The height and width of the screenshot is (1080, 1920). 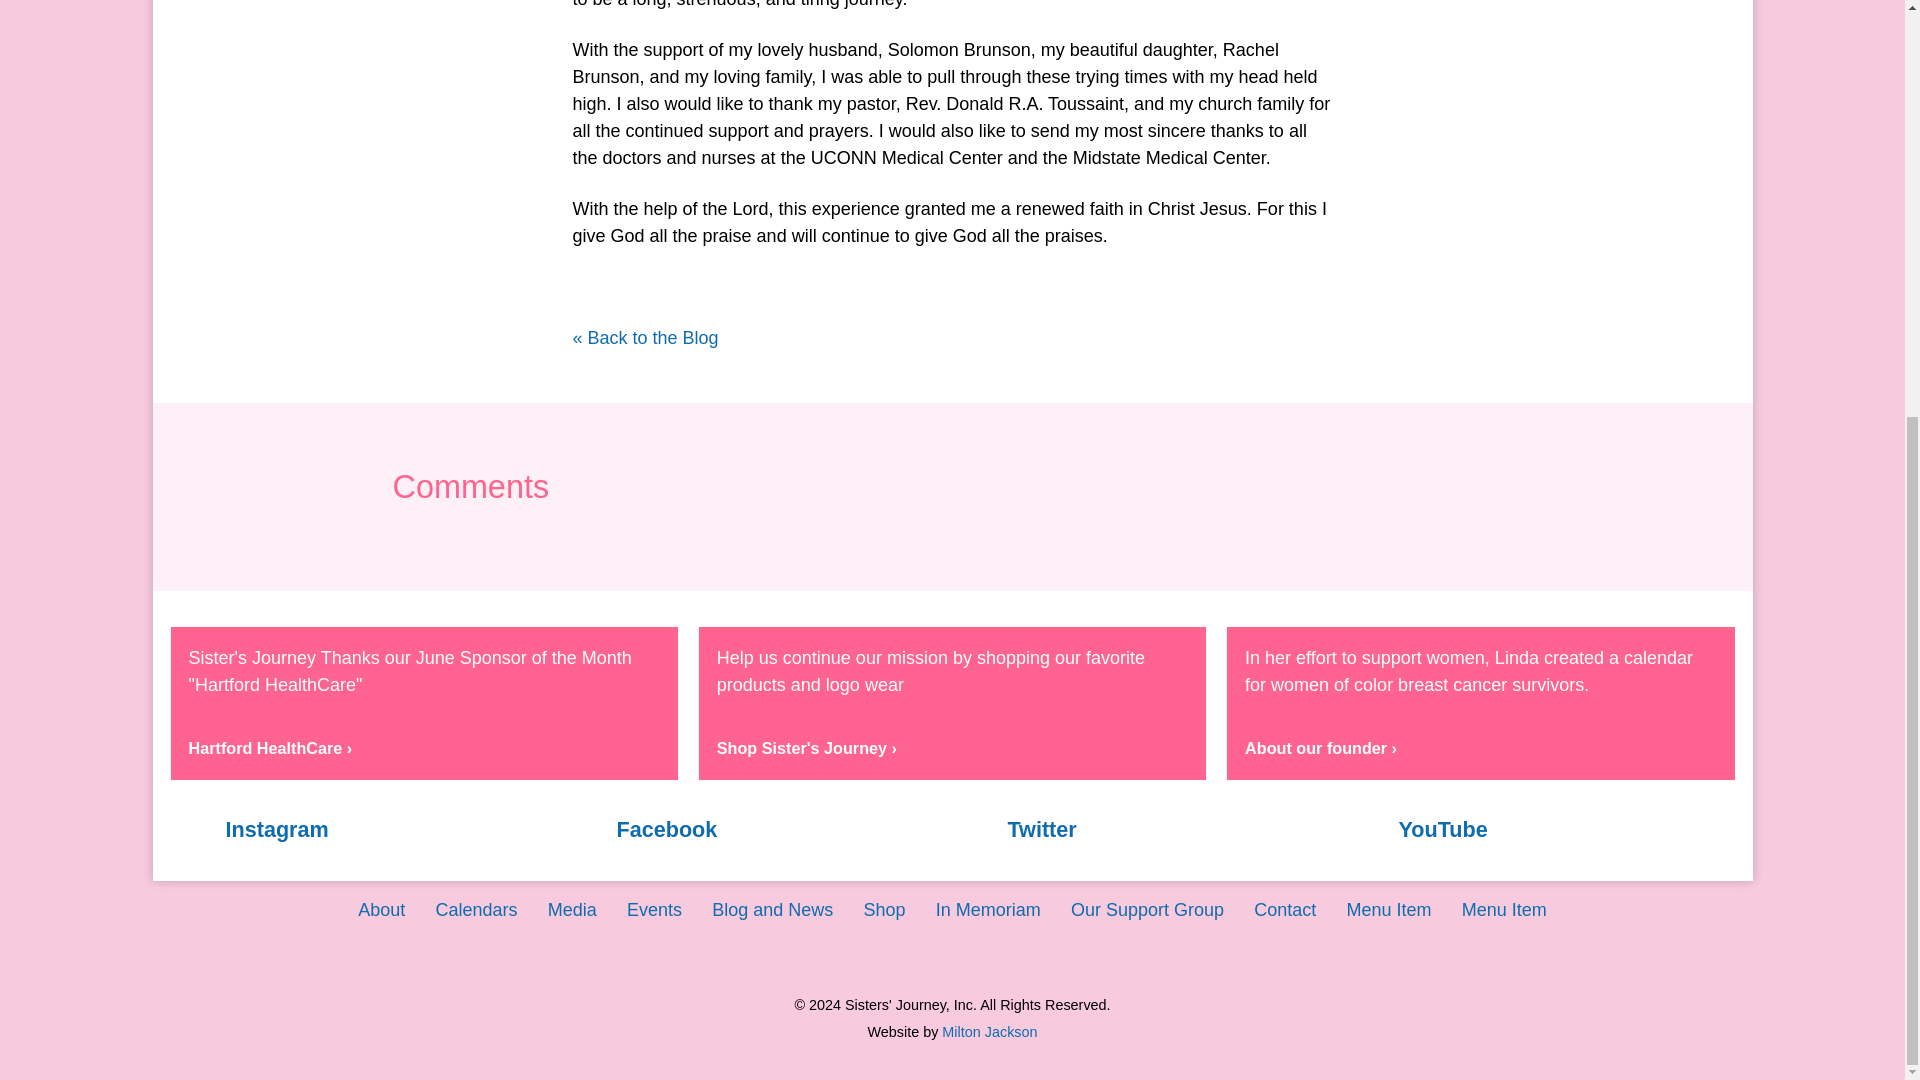 What do you see at coordinates (757, 830) in the screenshot?
I see `Facebook` at bounding box center [757, 830].